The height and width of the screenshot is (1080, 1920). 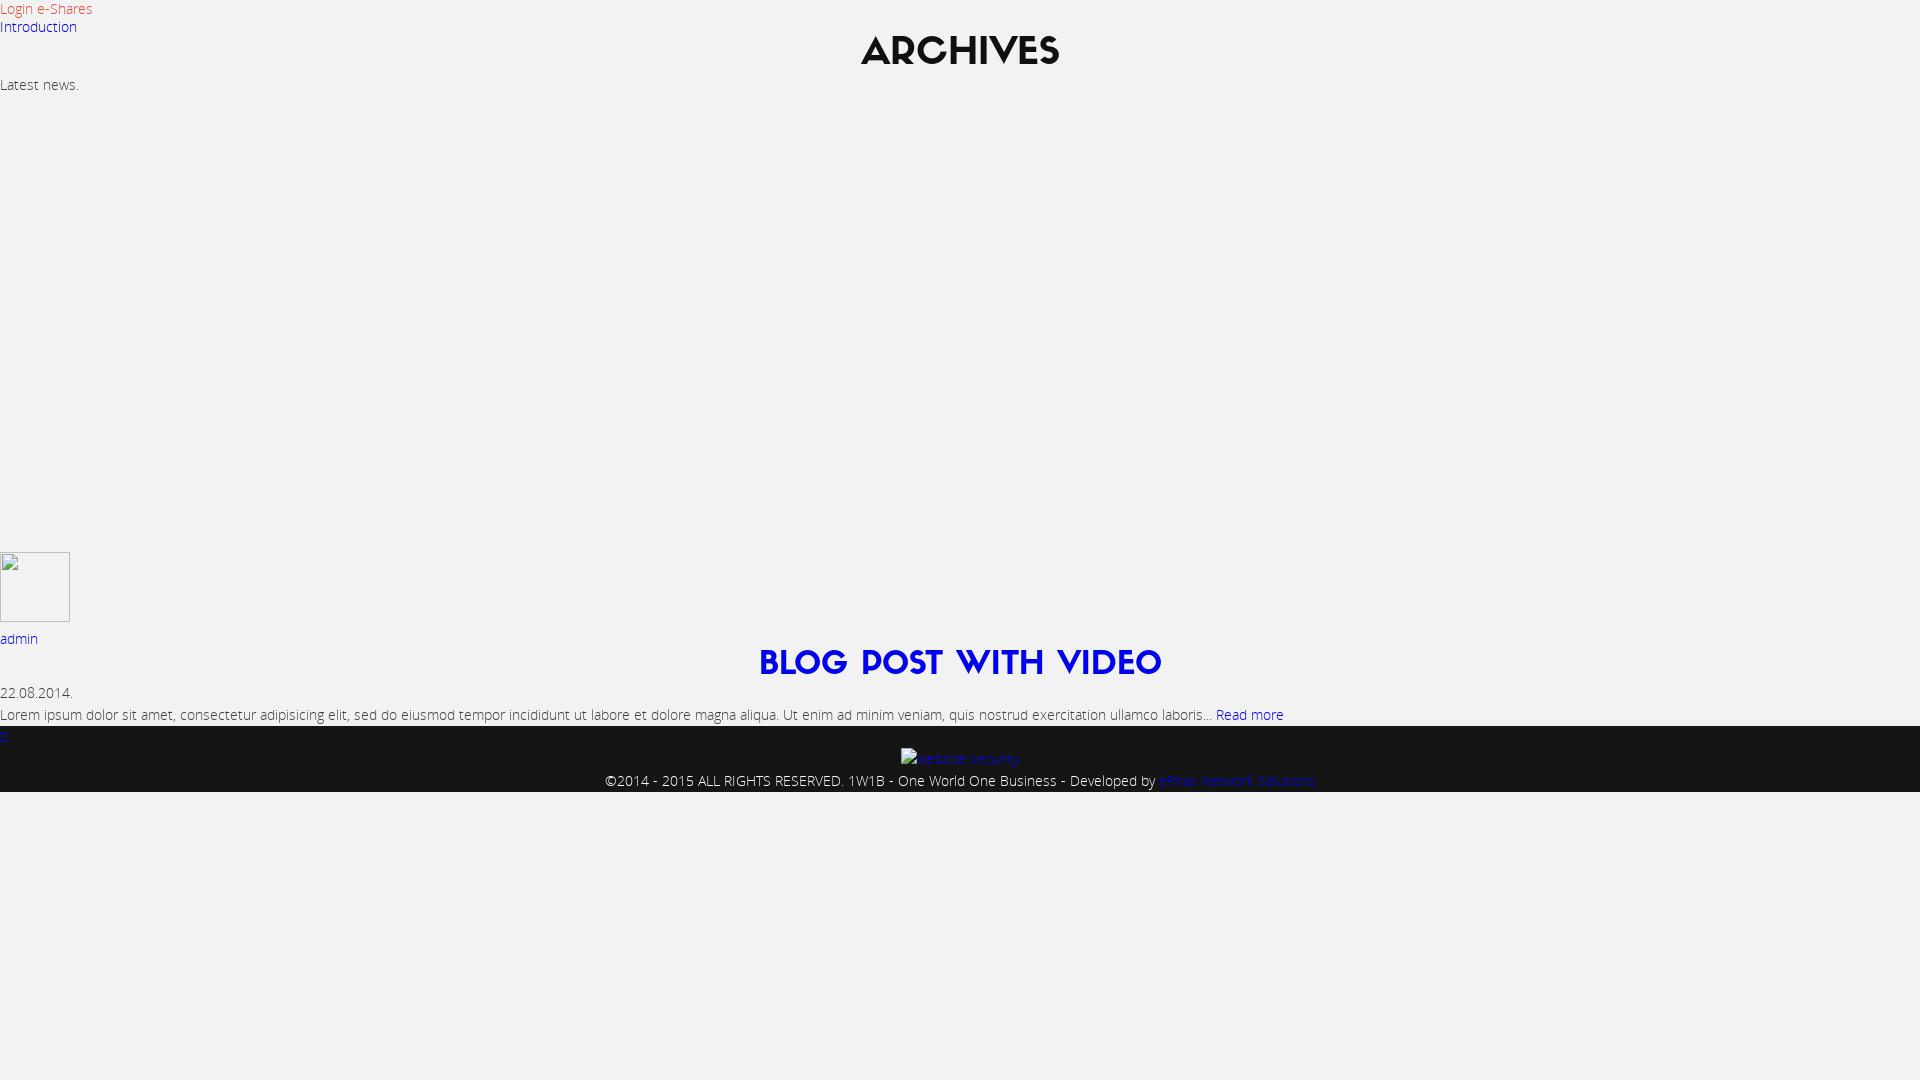 What do you see at coordinates (19, 638) in the screenshot?
I see `admin` at bounding box center [19, 638].